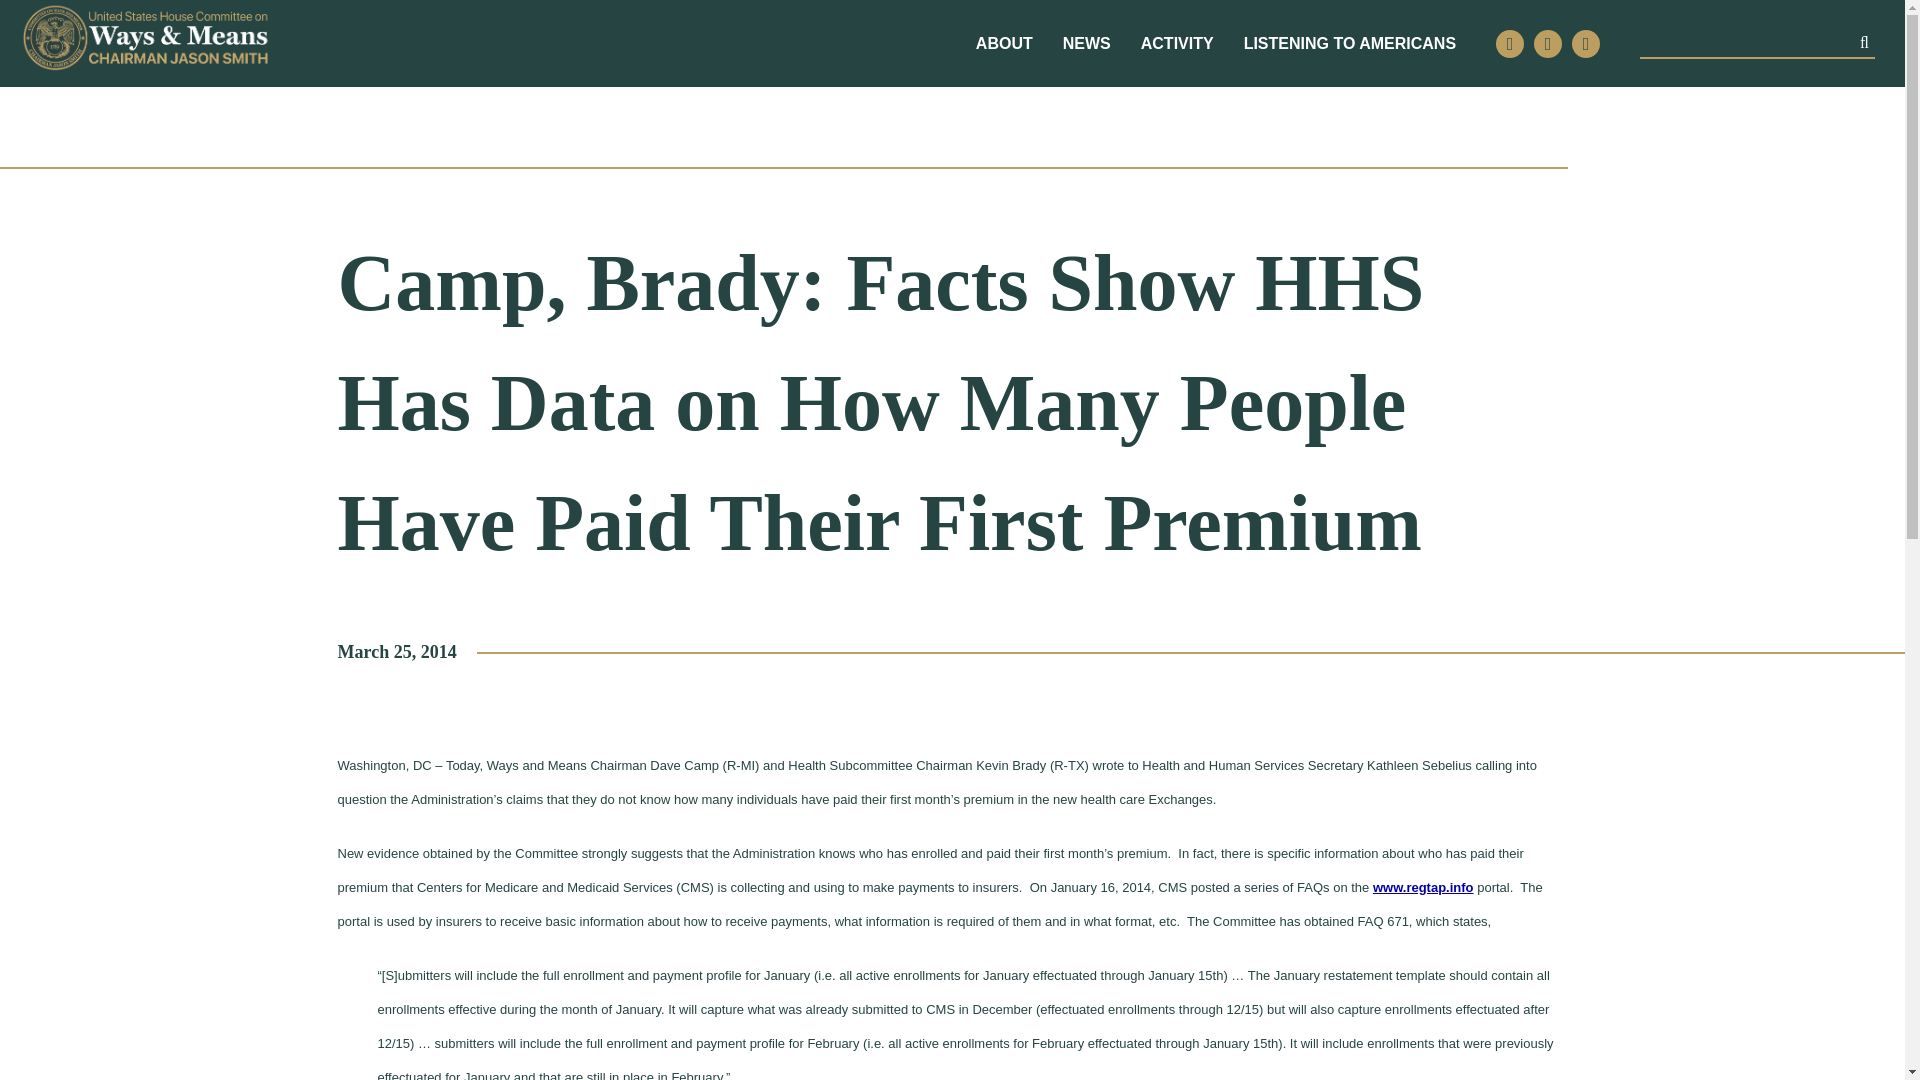 The height and width of the screenshot is (1080, 1920). I want to click on NEWS, so click(1087, 44).